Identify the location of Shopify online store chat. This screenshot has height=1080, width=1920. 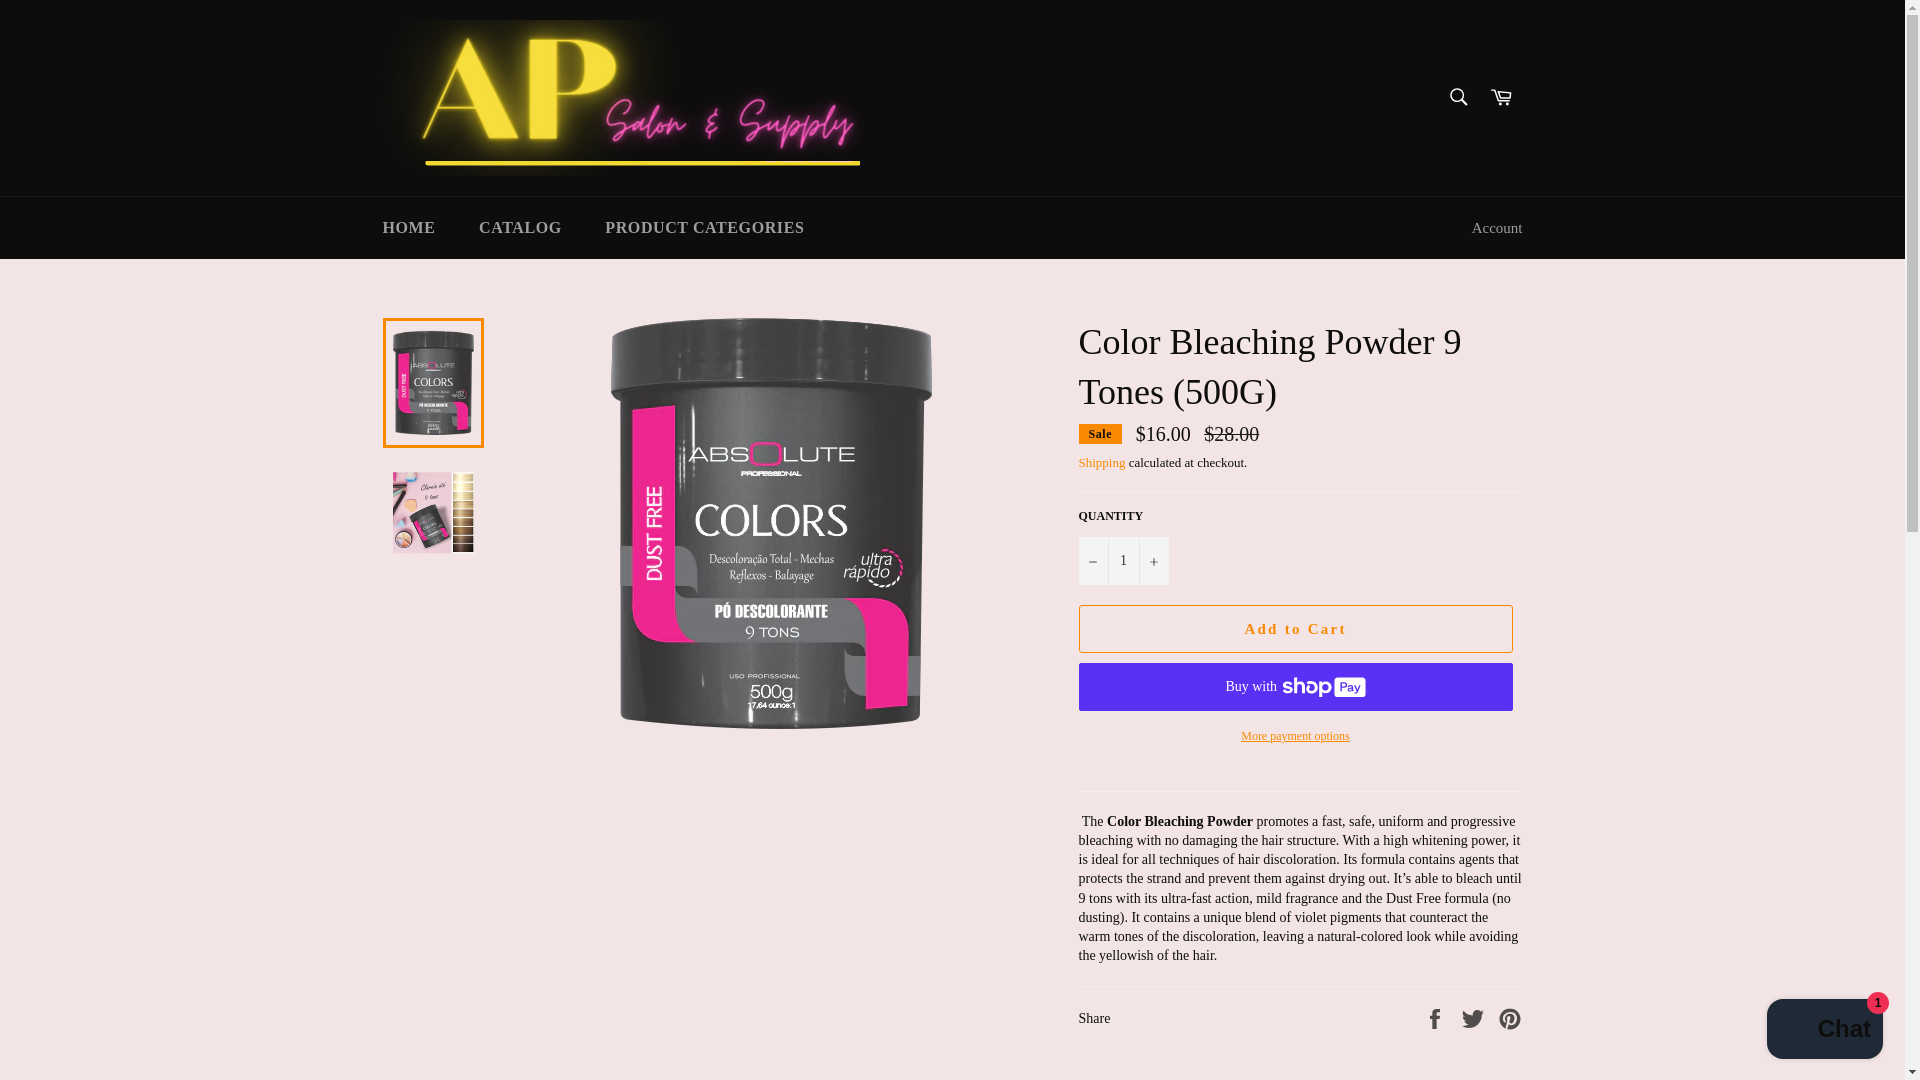
(1824, 1031).